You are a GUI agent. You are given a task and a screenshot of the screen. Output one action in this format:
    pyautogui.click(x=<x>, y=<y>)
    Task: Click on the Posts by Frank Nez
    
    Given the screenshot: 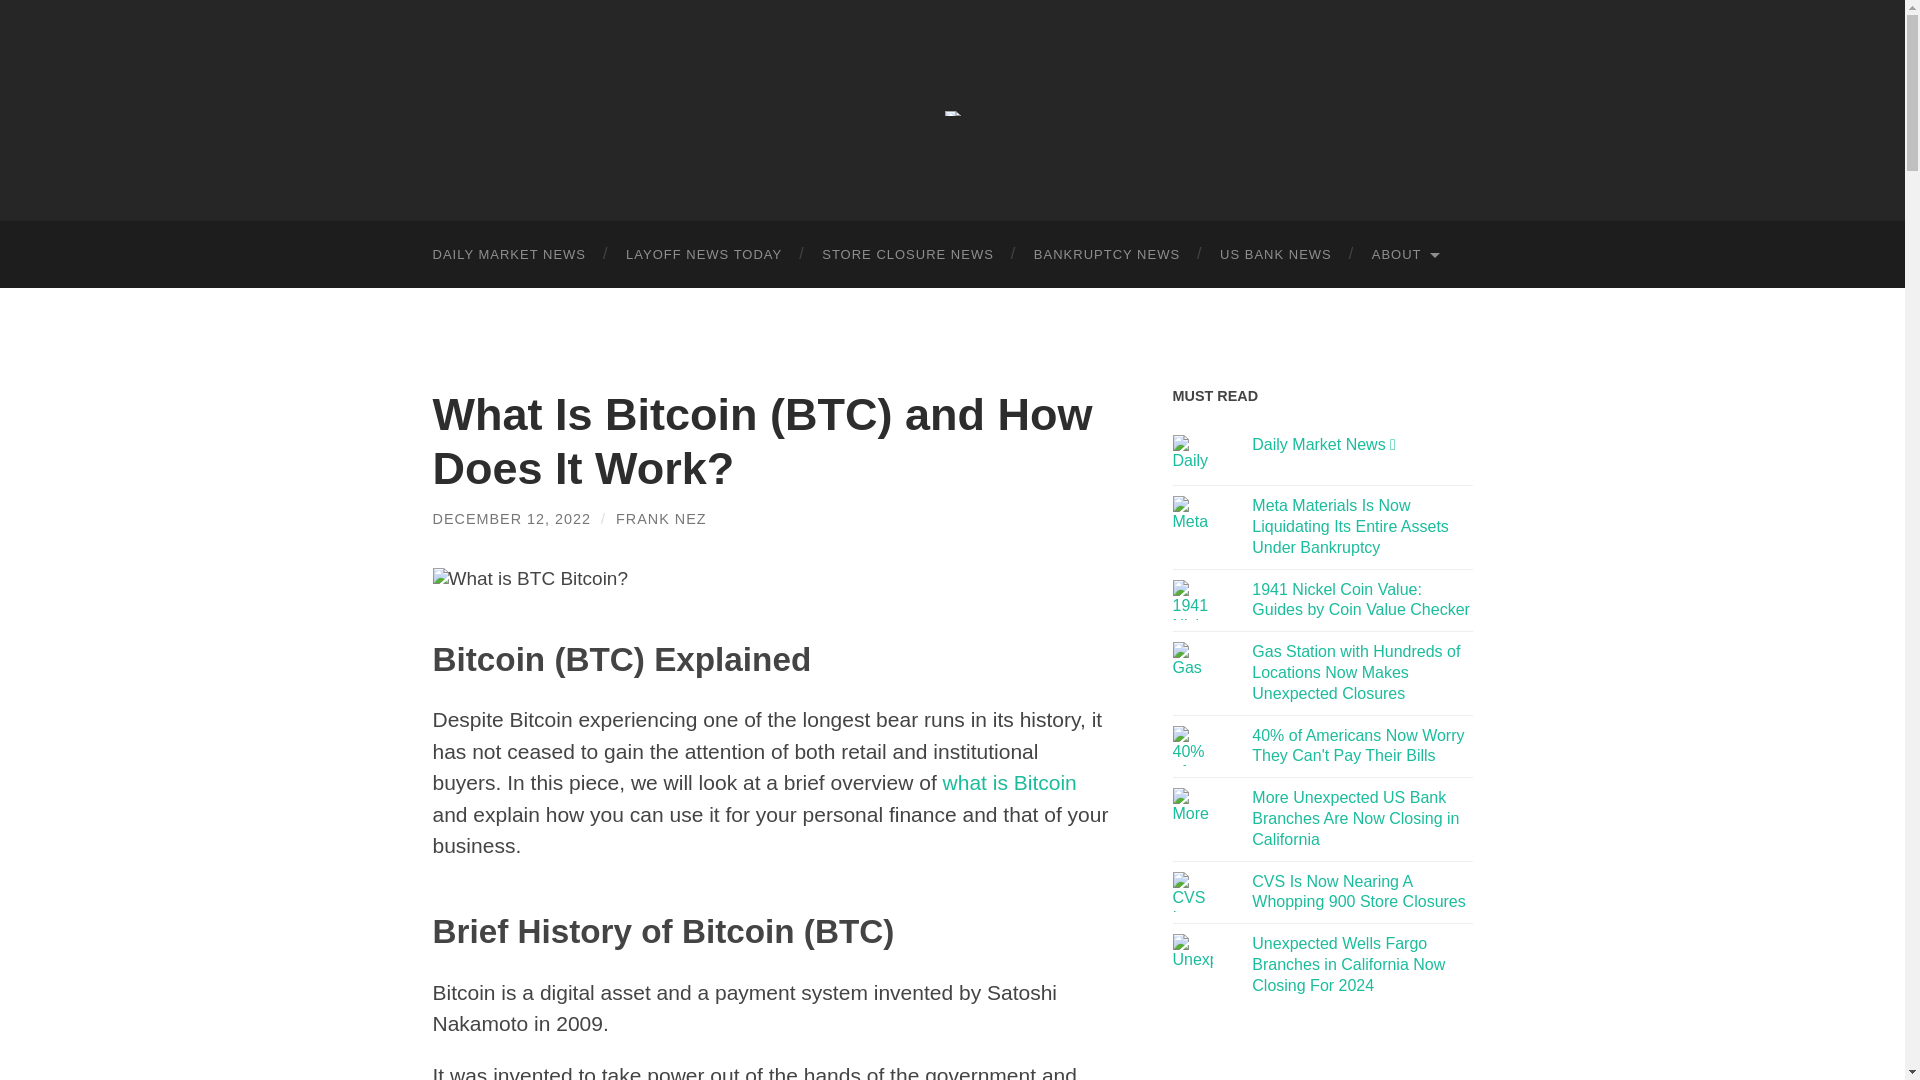 What is the action you would take?
    pyautogui.click(x=661, y=518)
    